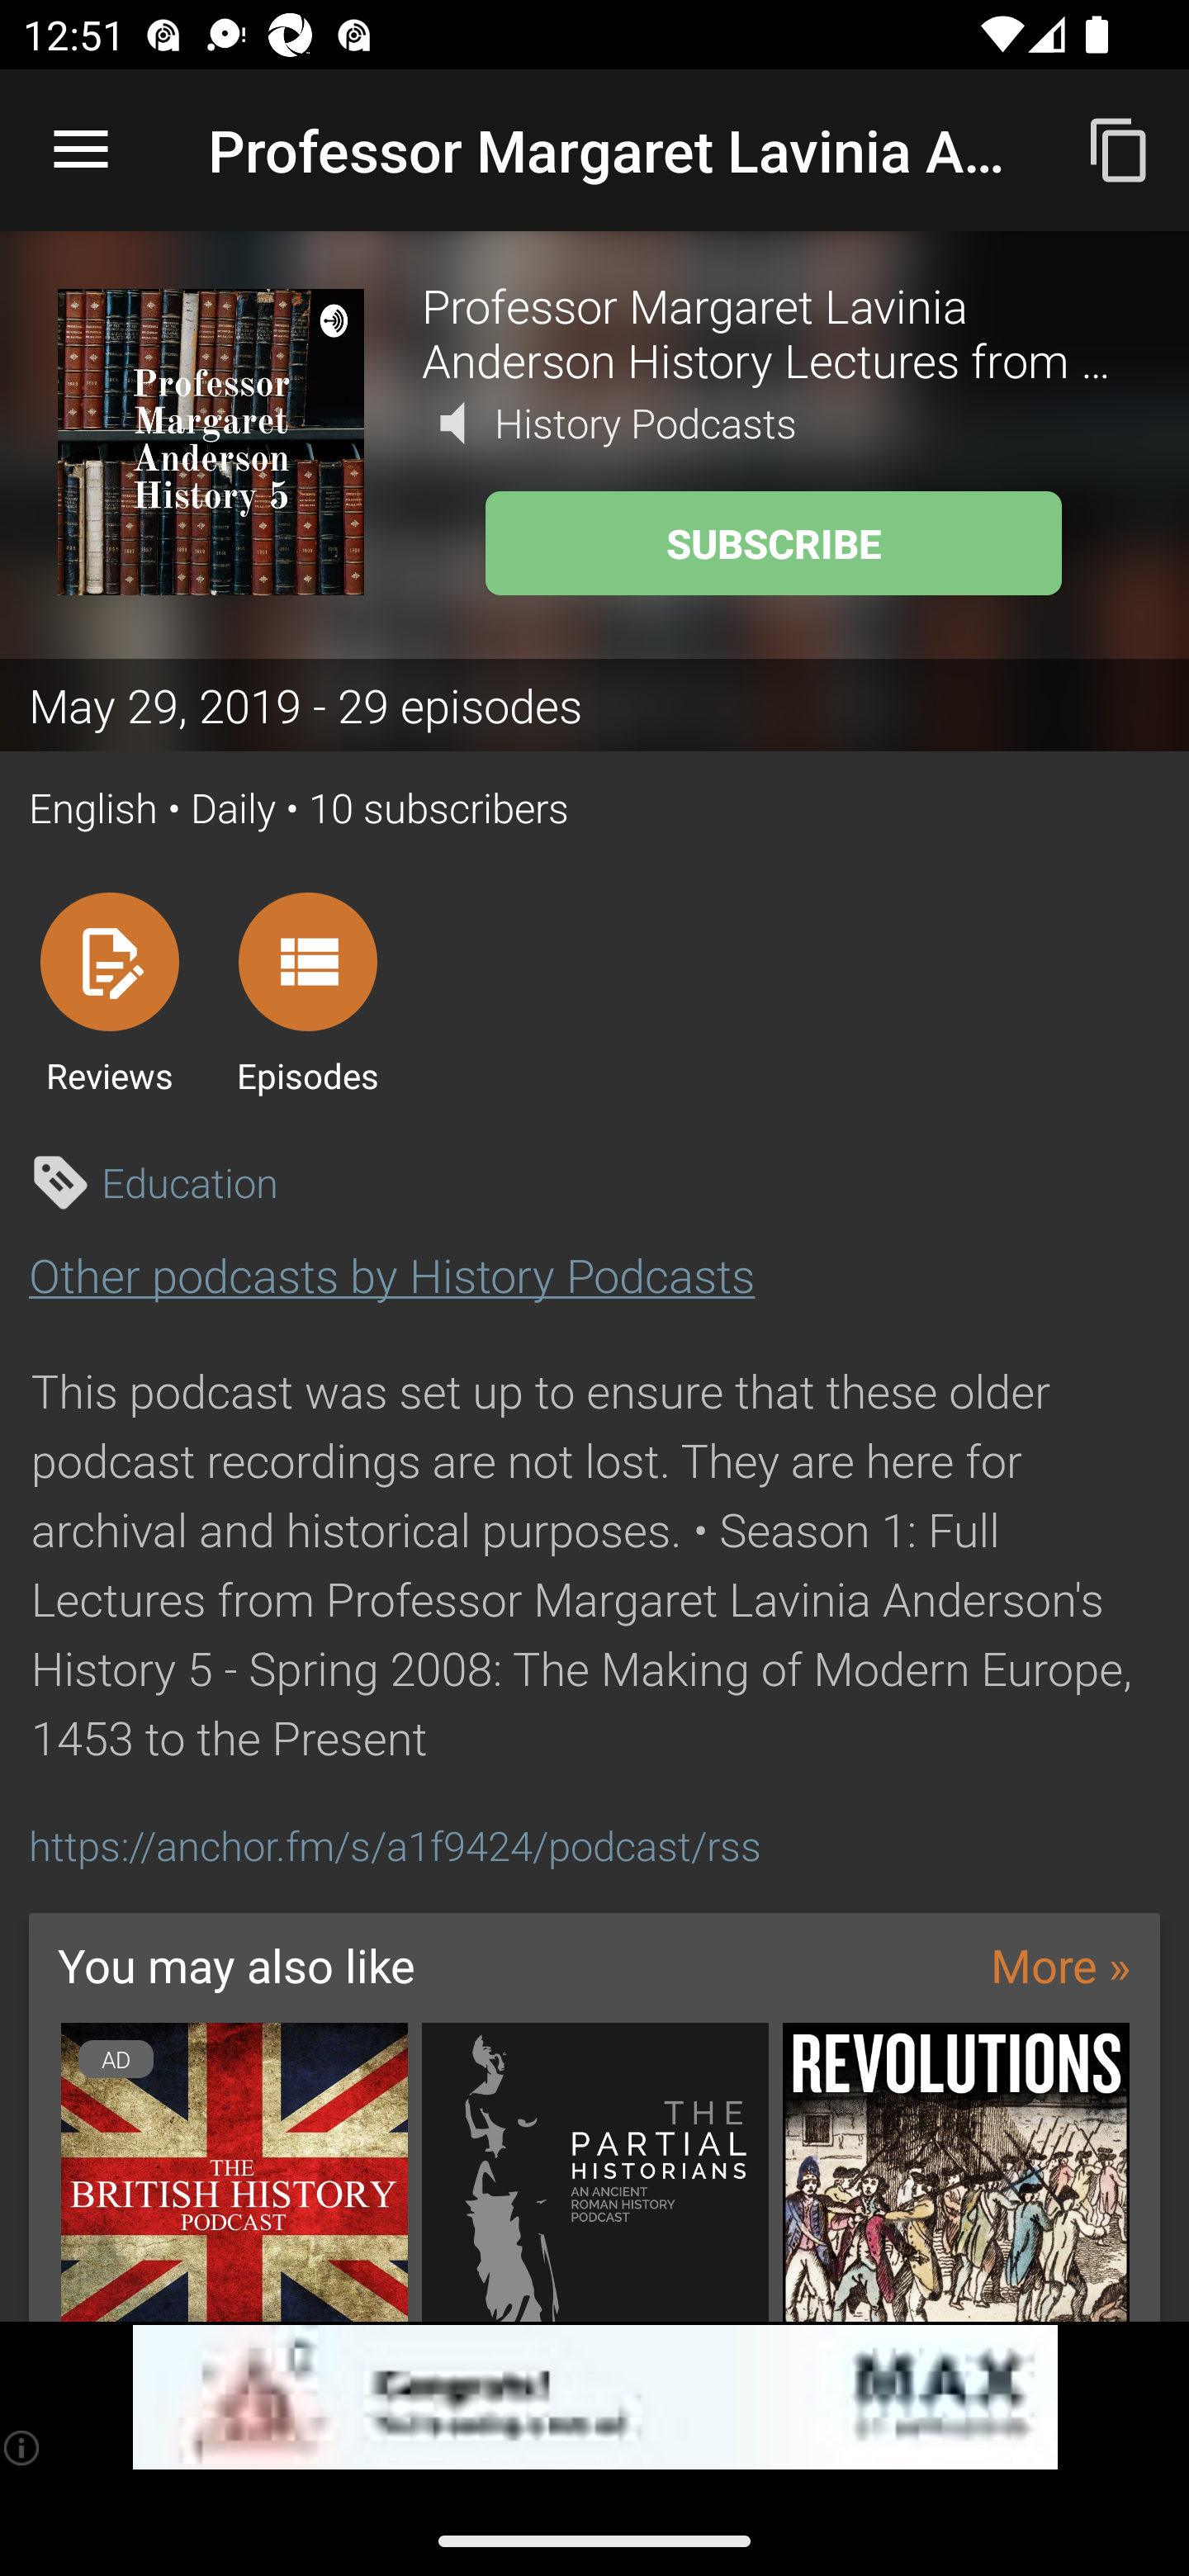  Describe the element at coordinates (594, 2398) in the screenshot. I see `app-monetization` at that location.